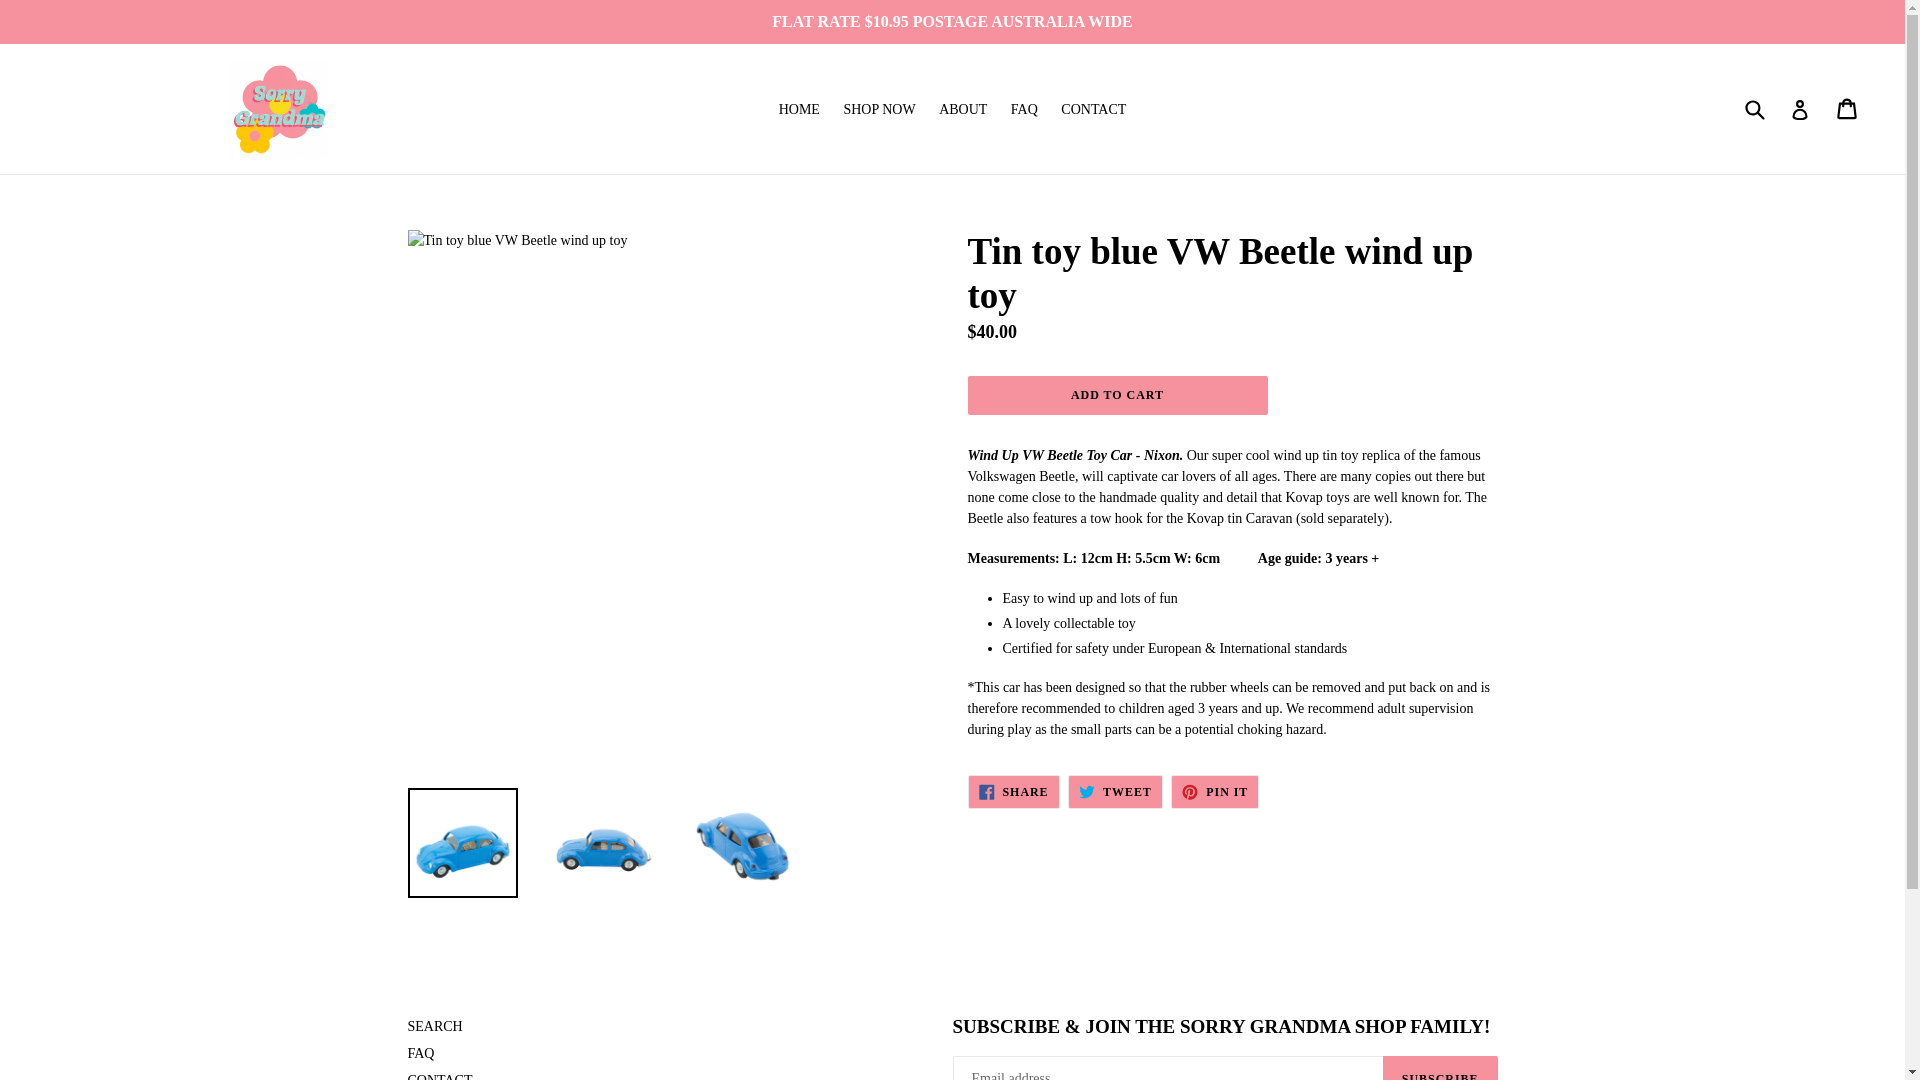 The image size is (1920, 1080). What do you see at coordinates (962, 110) in the screenshot?
I see `ABOUT` at bounding box center [962, 110].